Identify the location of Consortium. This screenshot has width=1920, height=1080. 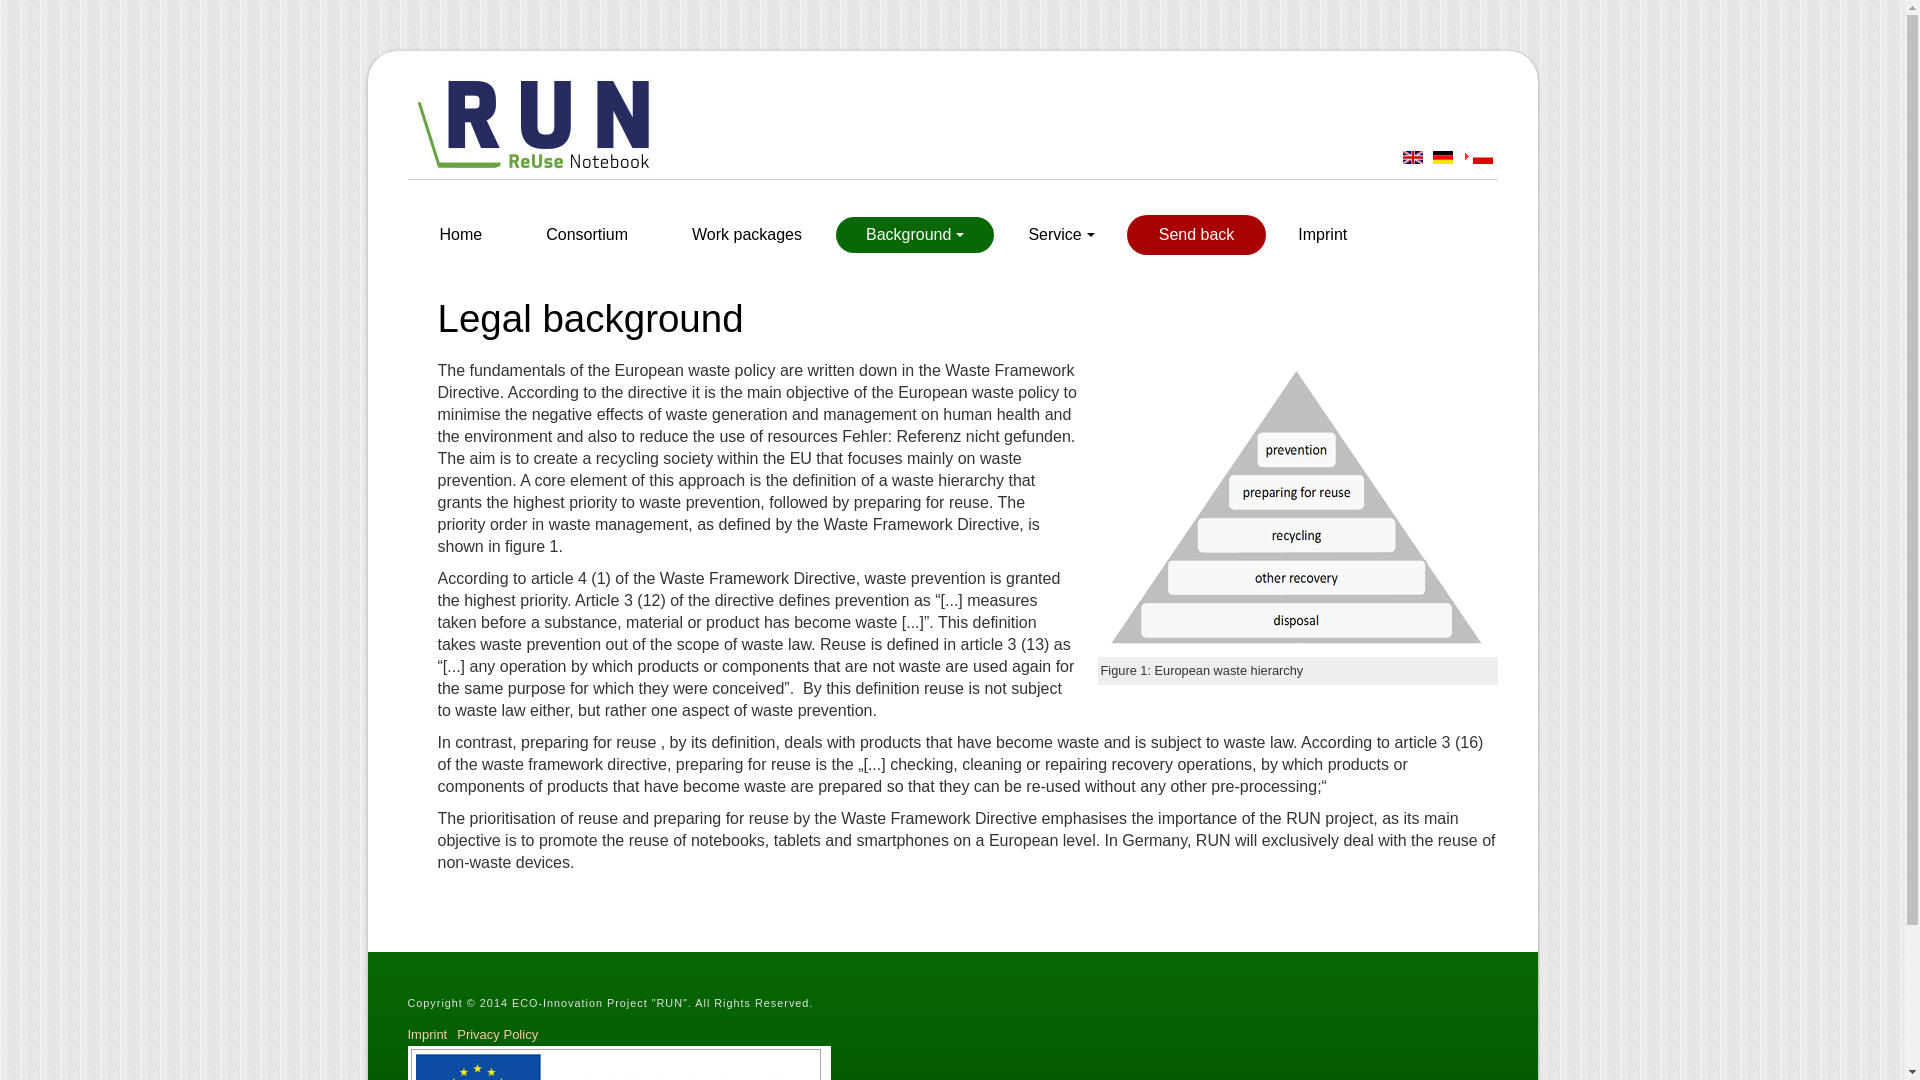
(587, 234).